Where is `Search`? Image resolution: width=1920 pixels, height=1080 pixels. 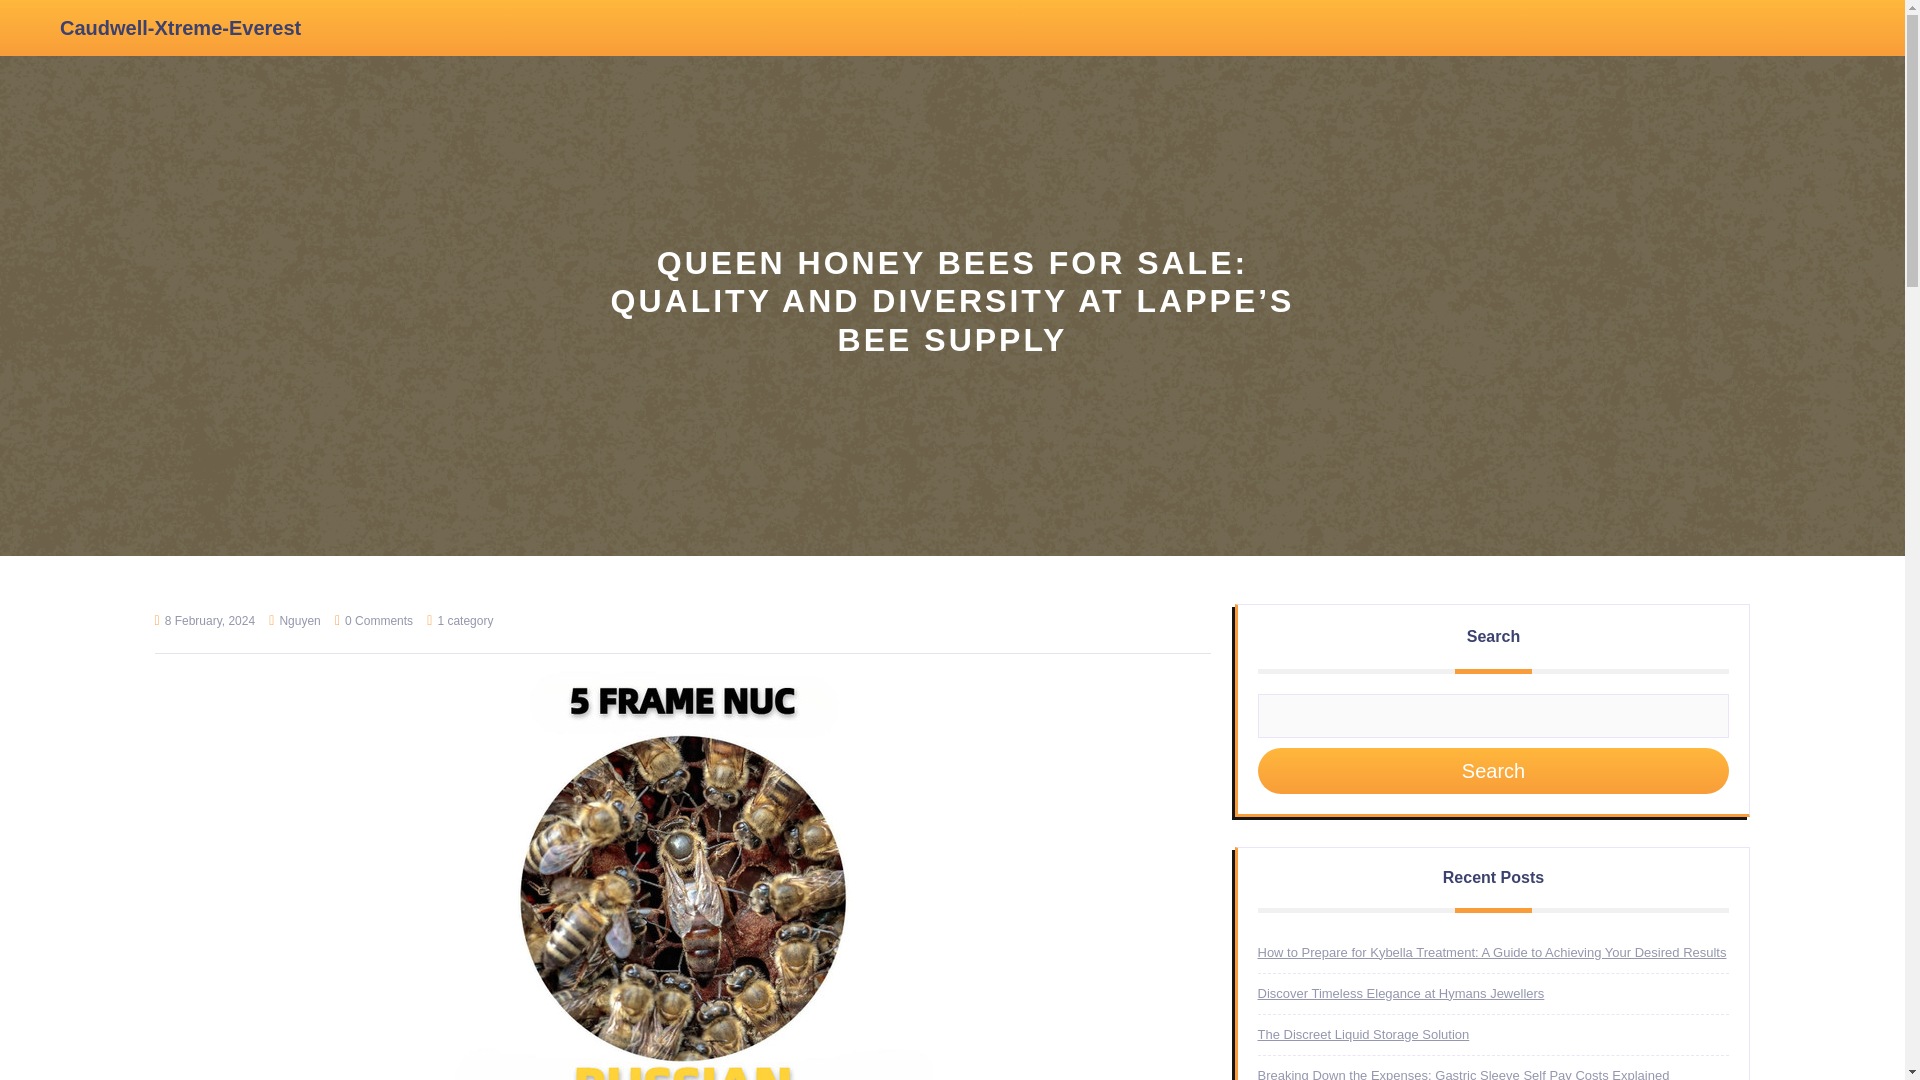
Search is located at coordinates (1493, 770).